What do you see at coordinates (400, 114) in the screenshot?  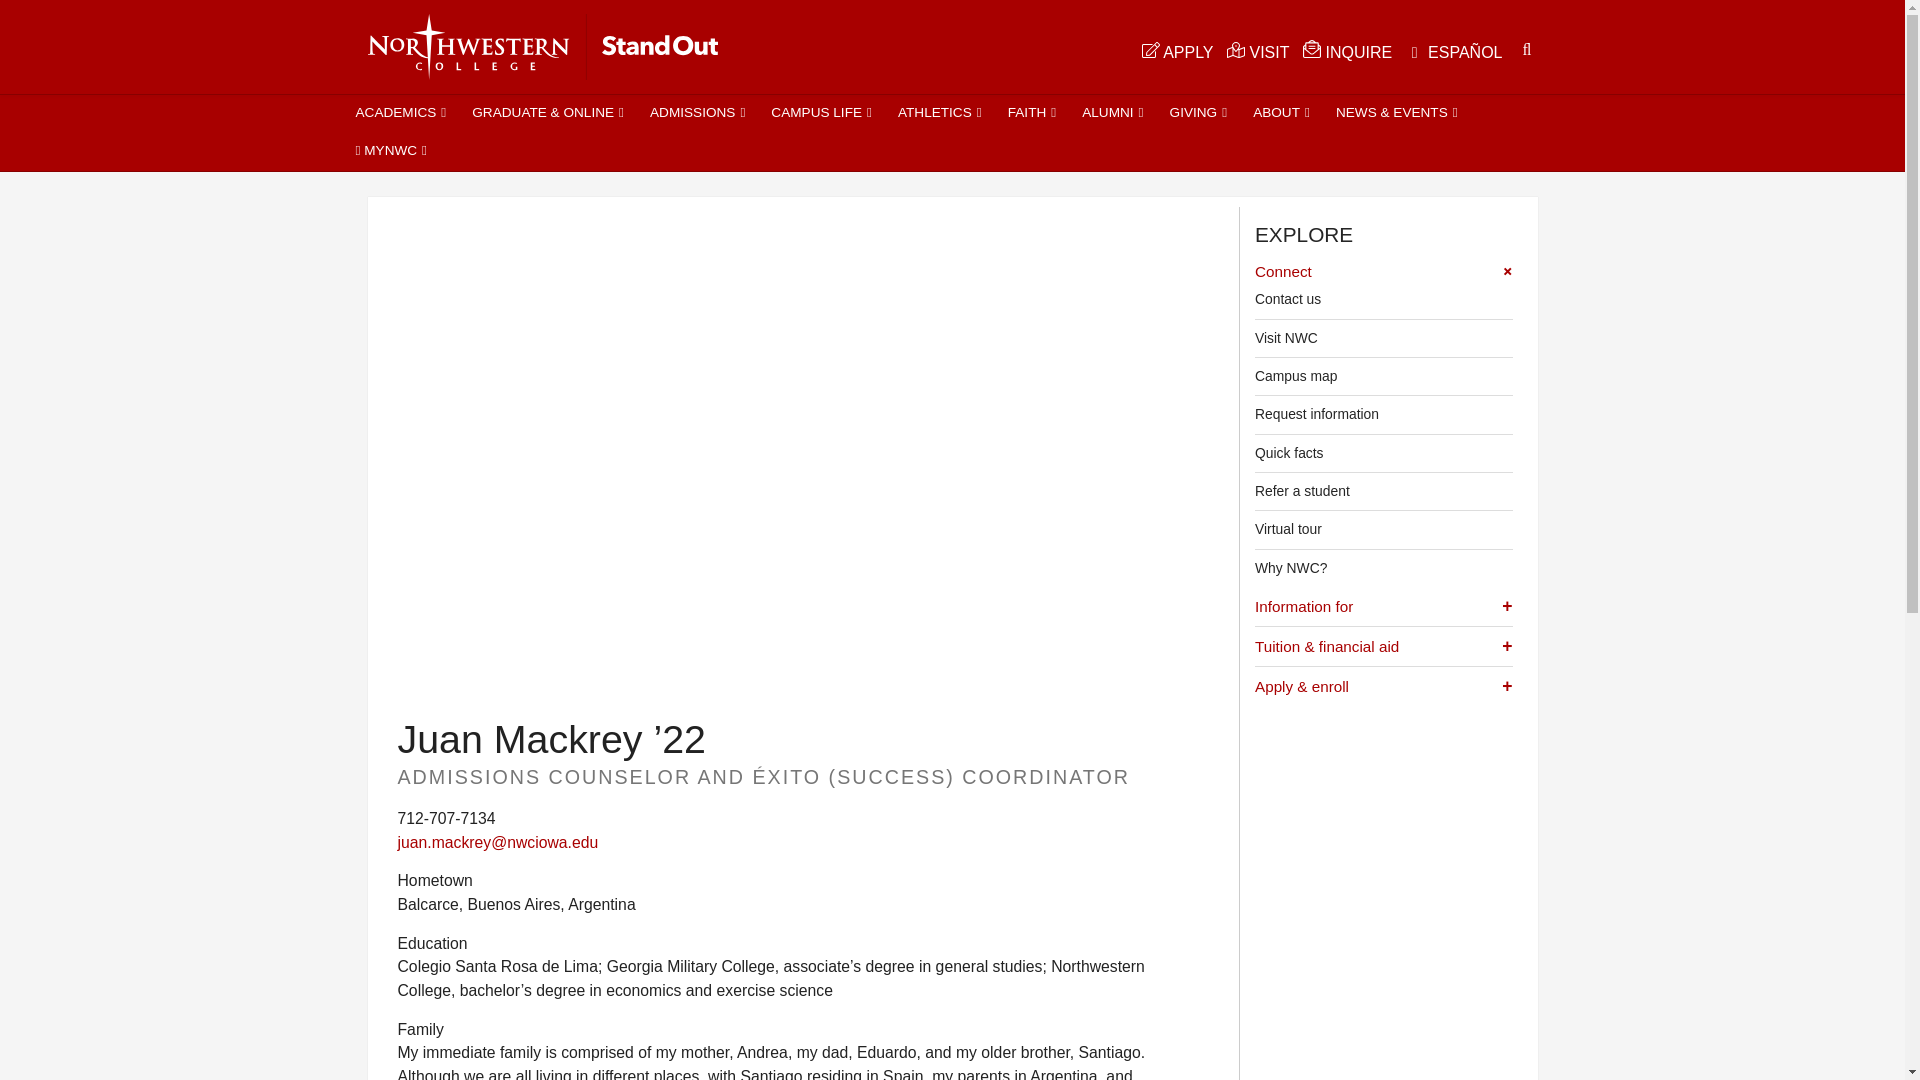 I see `ACADEMICS` at bounding box center [400, 114].